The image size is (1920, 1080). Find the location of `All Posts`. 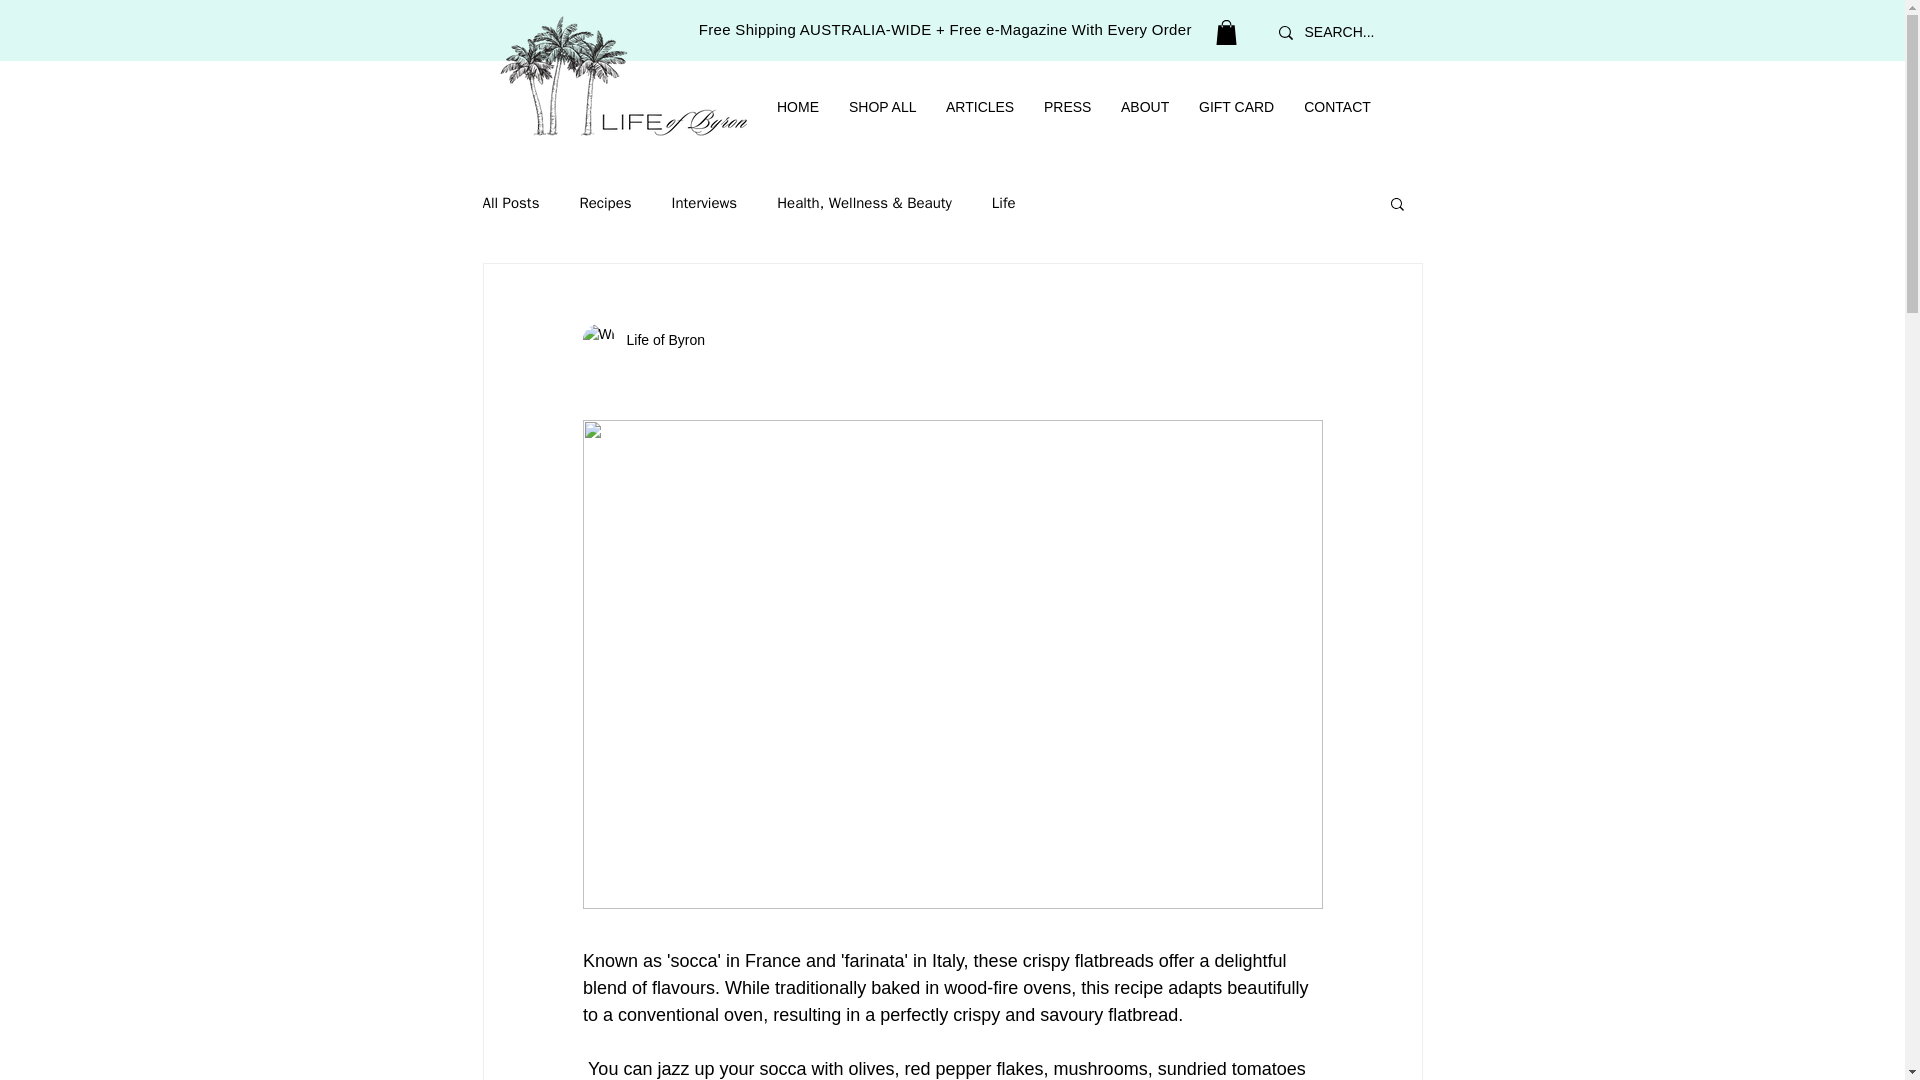

All Posts is located at coordinates (510, 203).